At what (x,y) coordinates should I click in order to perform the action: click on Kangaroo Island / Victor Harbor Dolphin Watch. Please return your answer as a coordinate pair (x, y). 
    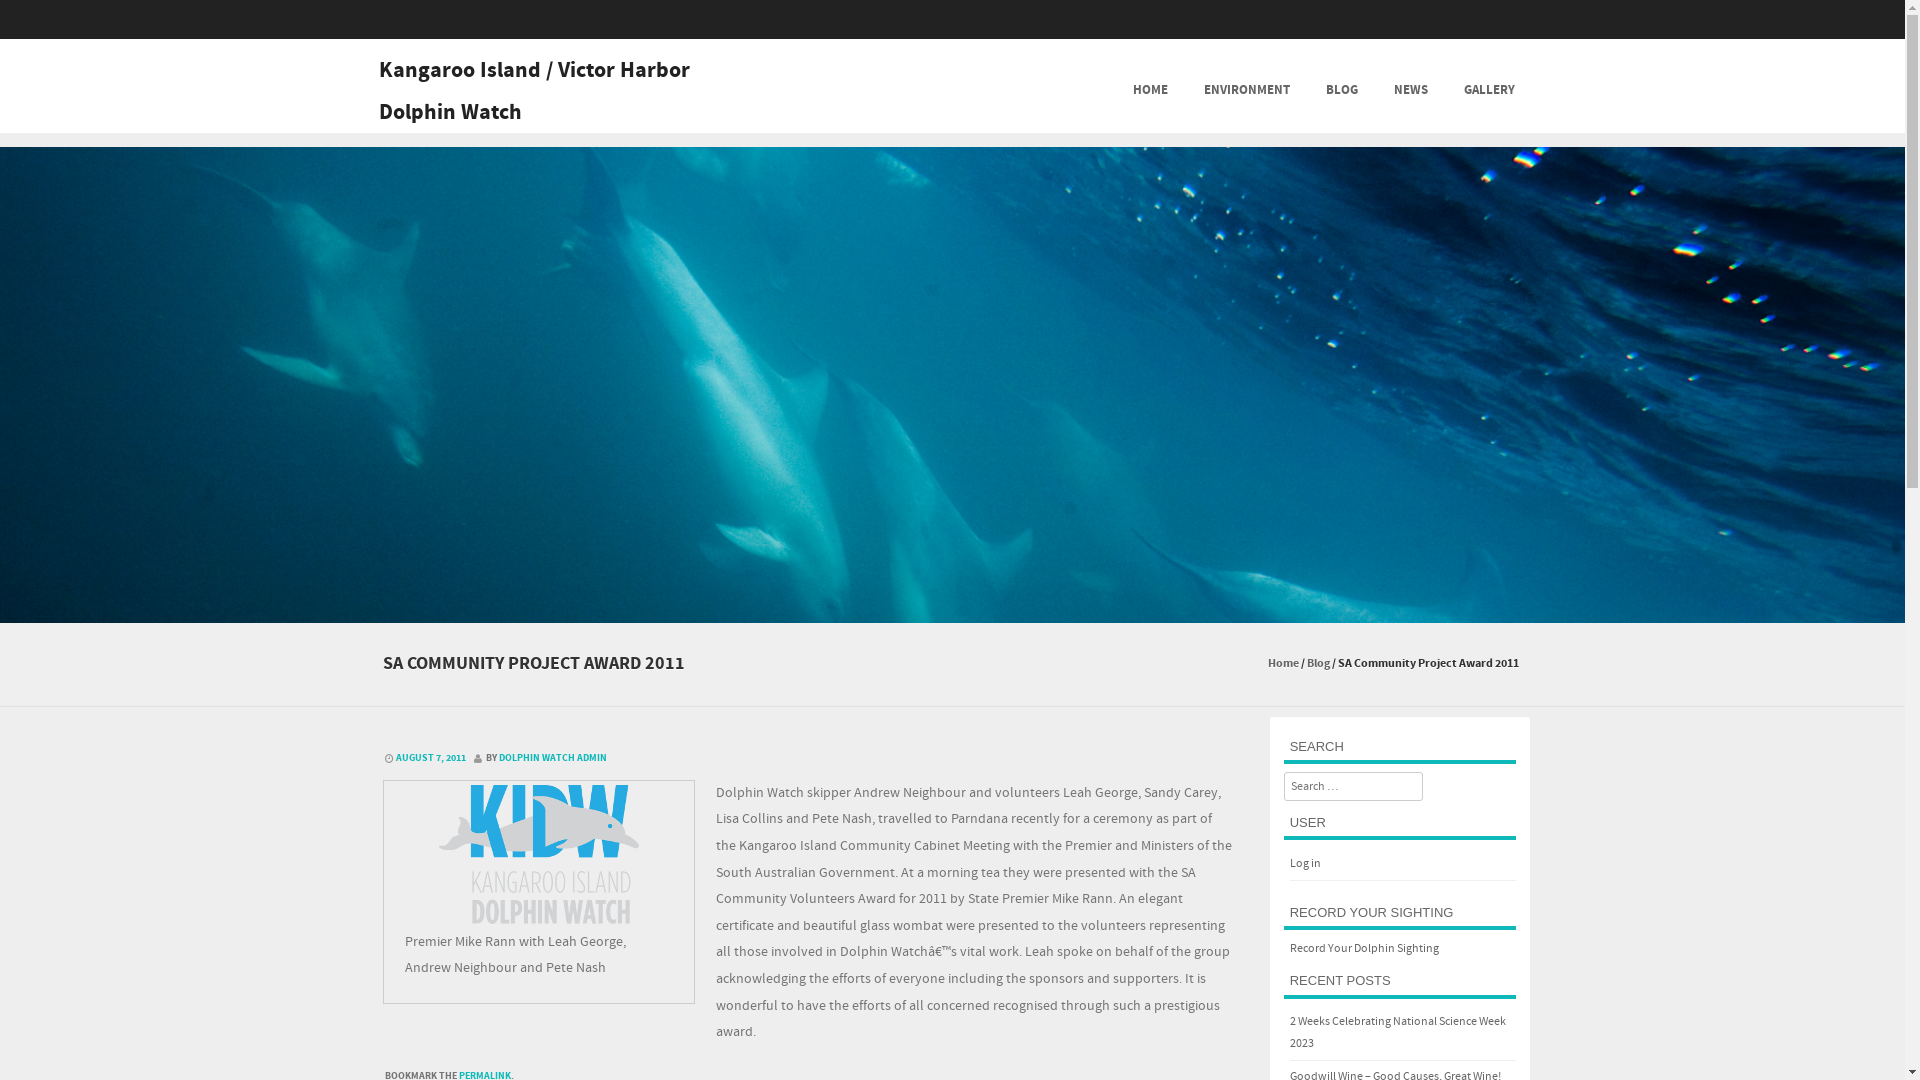
    Looking at the image, I should click on (534, 92).